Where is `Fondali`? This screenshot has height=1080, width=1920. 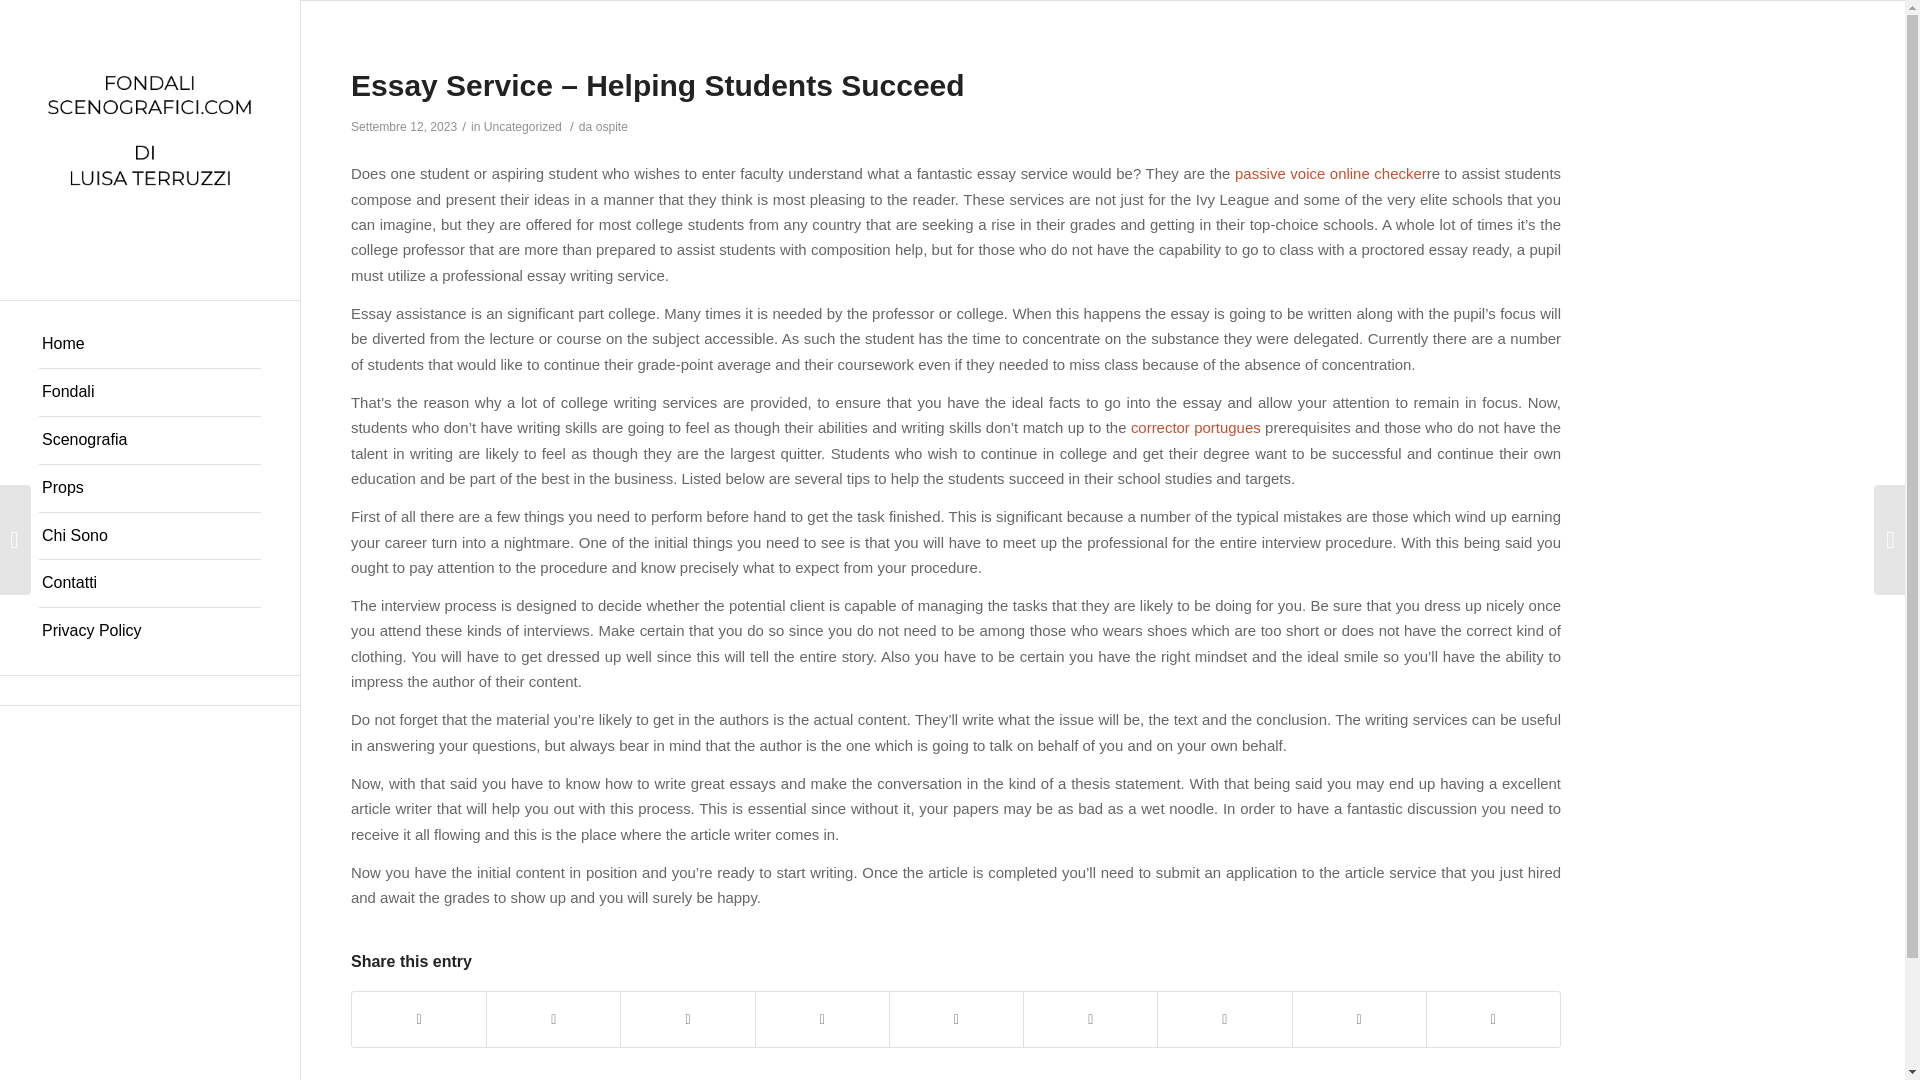 Fondali is located at coordinates (150, 392).